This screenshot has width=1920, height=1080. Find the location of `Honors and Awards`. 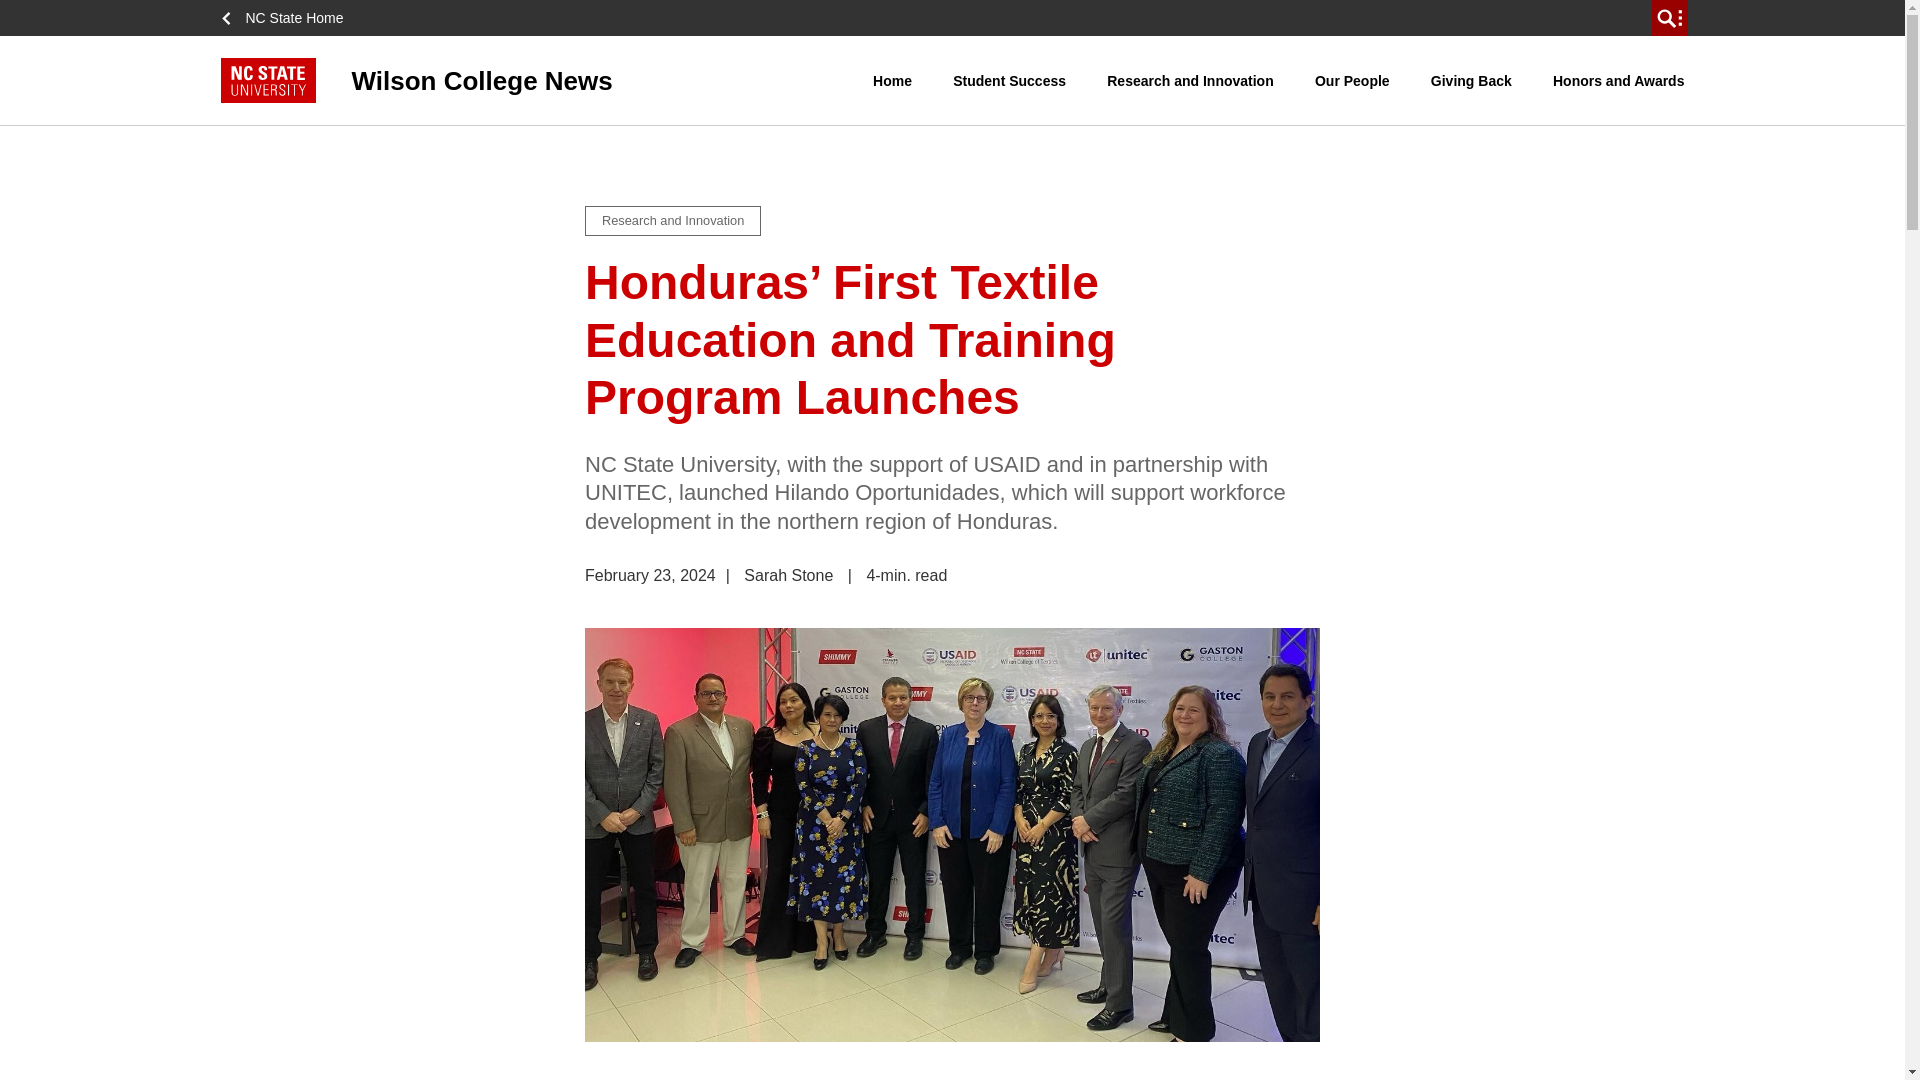

Honors and Awards is located at coordinates (1618, 80).